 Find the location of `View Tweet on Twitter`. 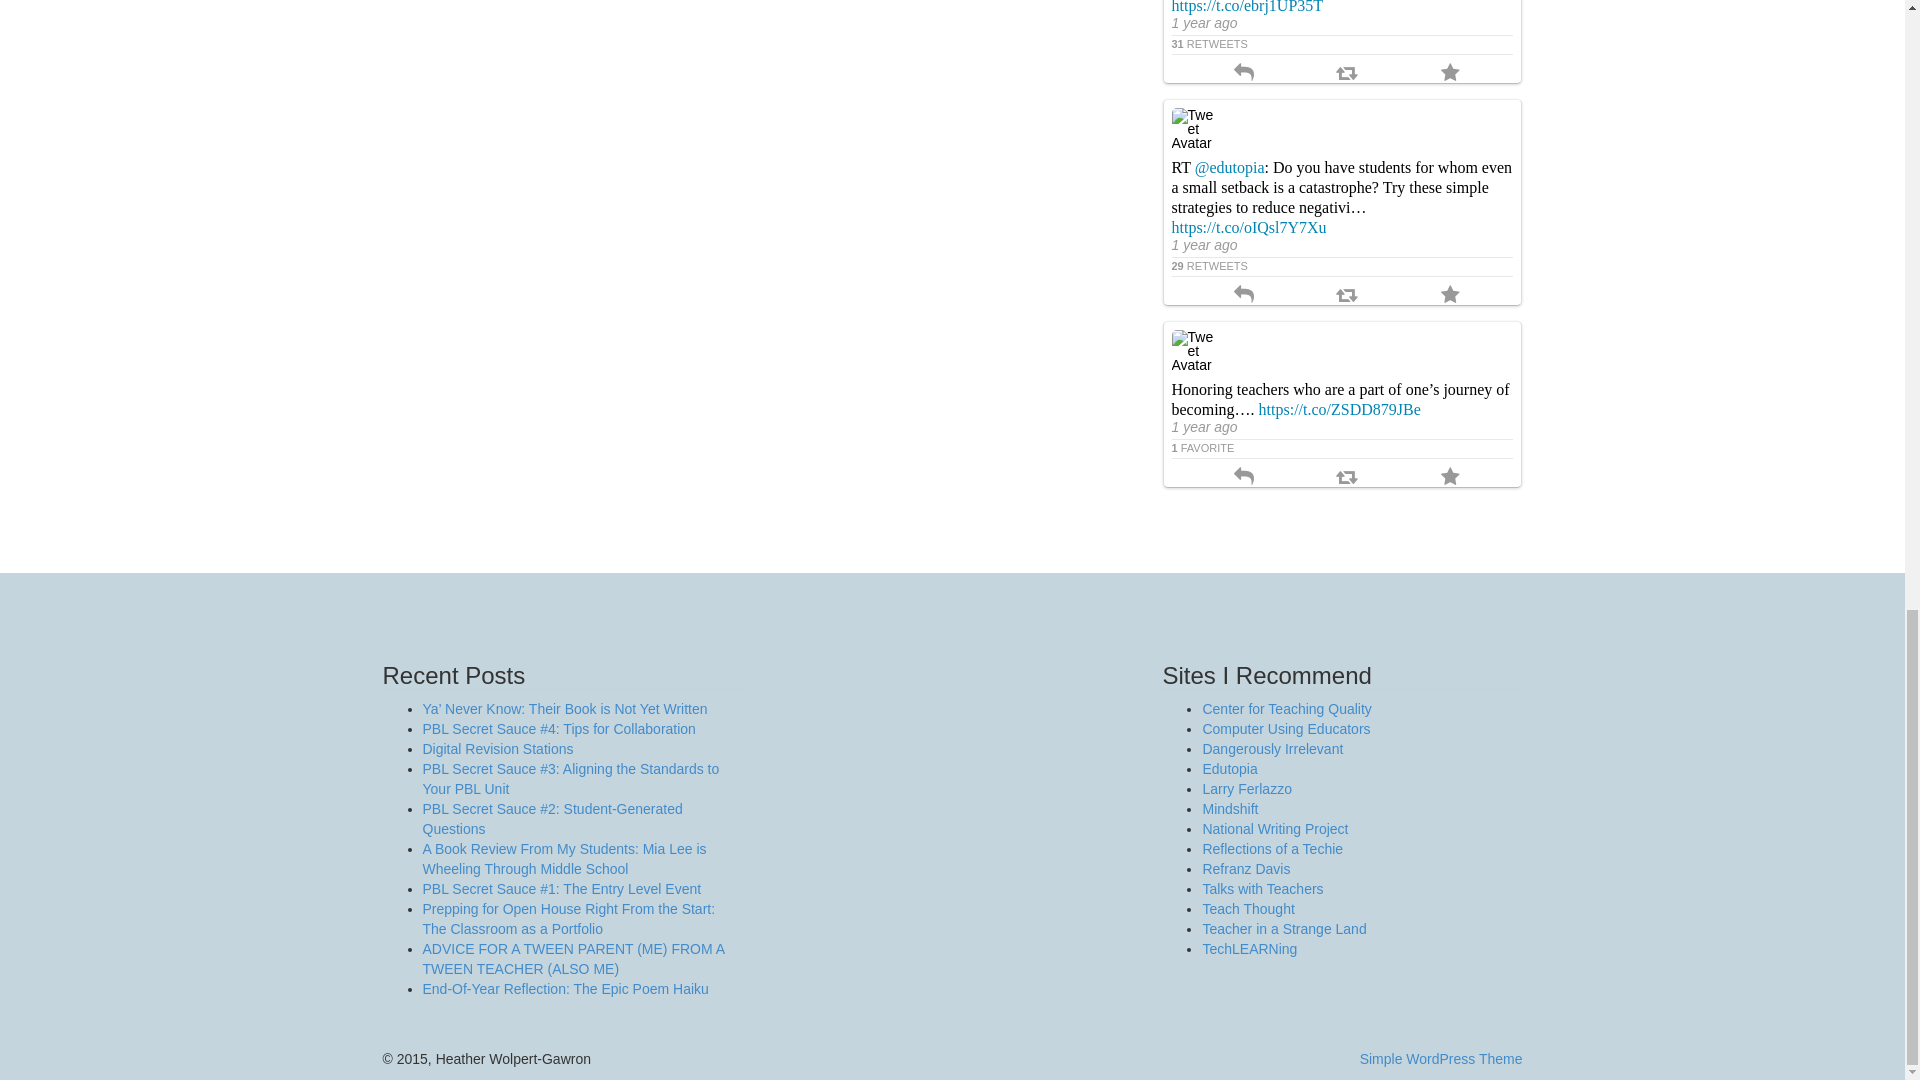

View Tweet on Twitter is located at coordinates (1342, 266).